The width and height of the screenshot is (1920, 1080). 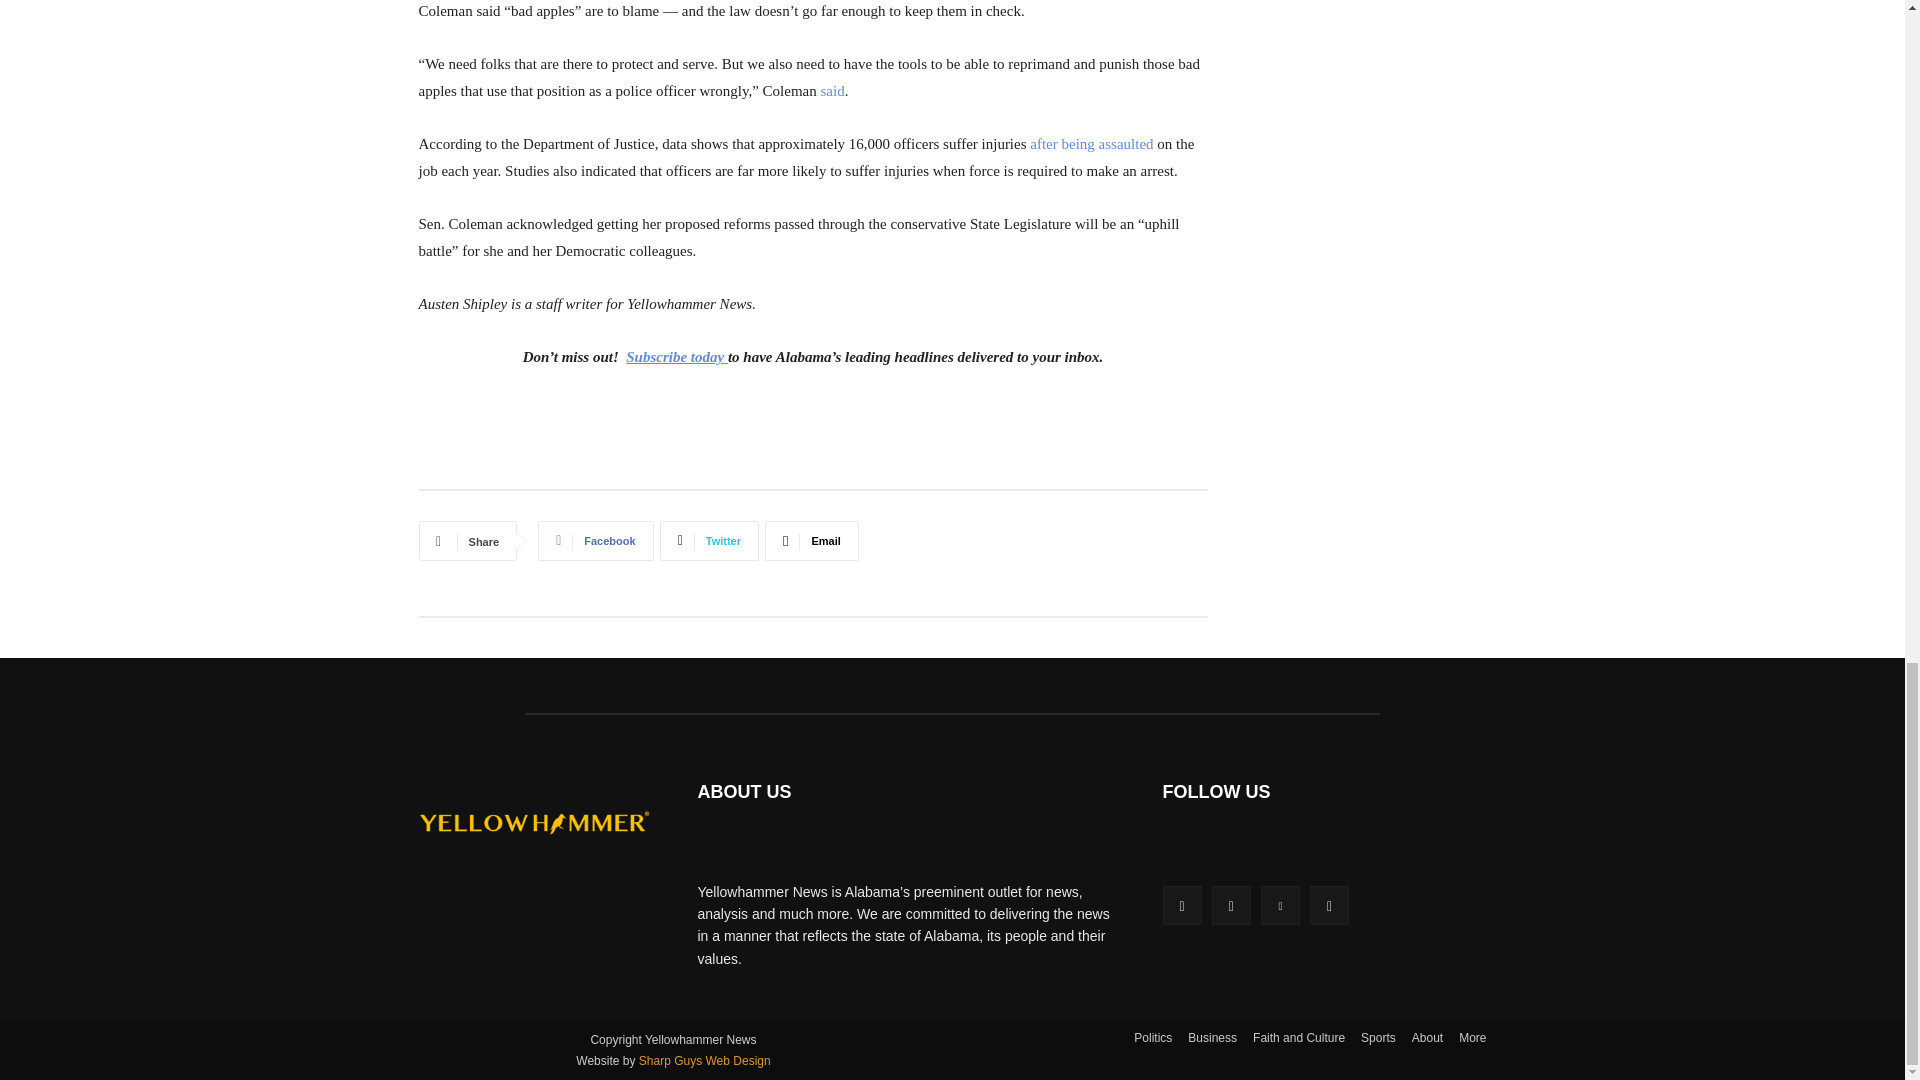 I want to click on Facebook, so click(x=594, y=540).